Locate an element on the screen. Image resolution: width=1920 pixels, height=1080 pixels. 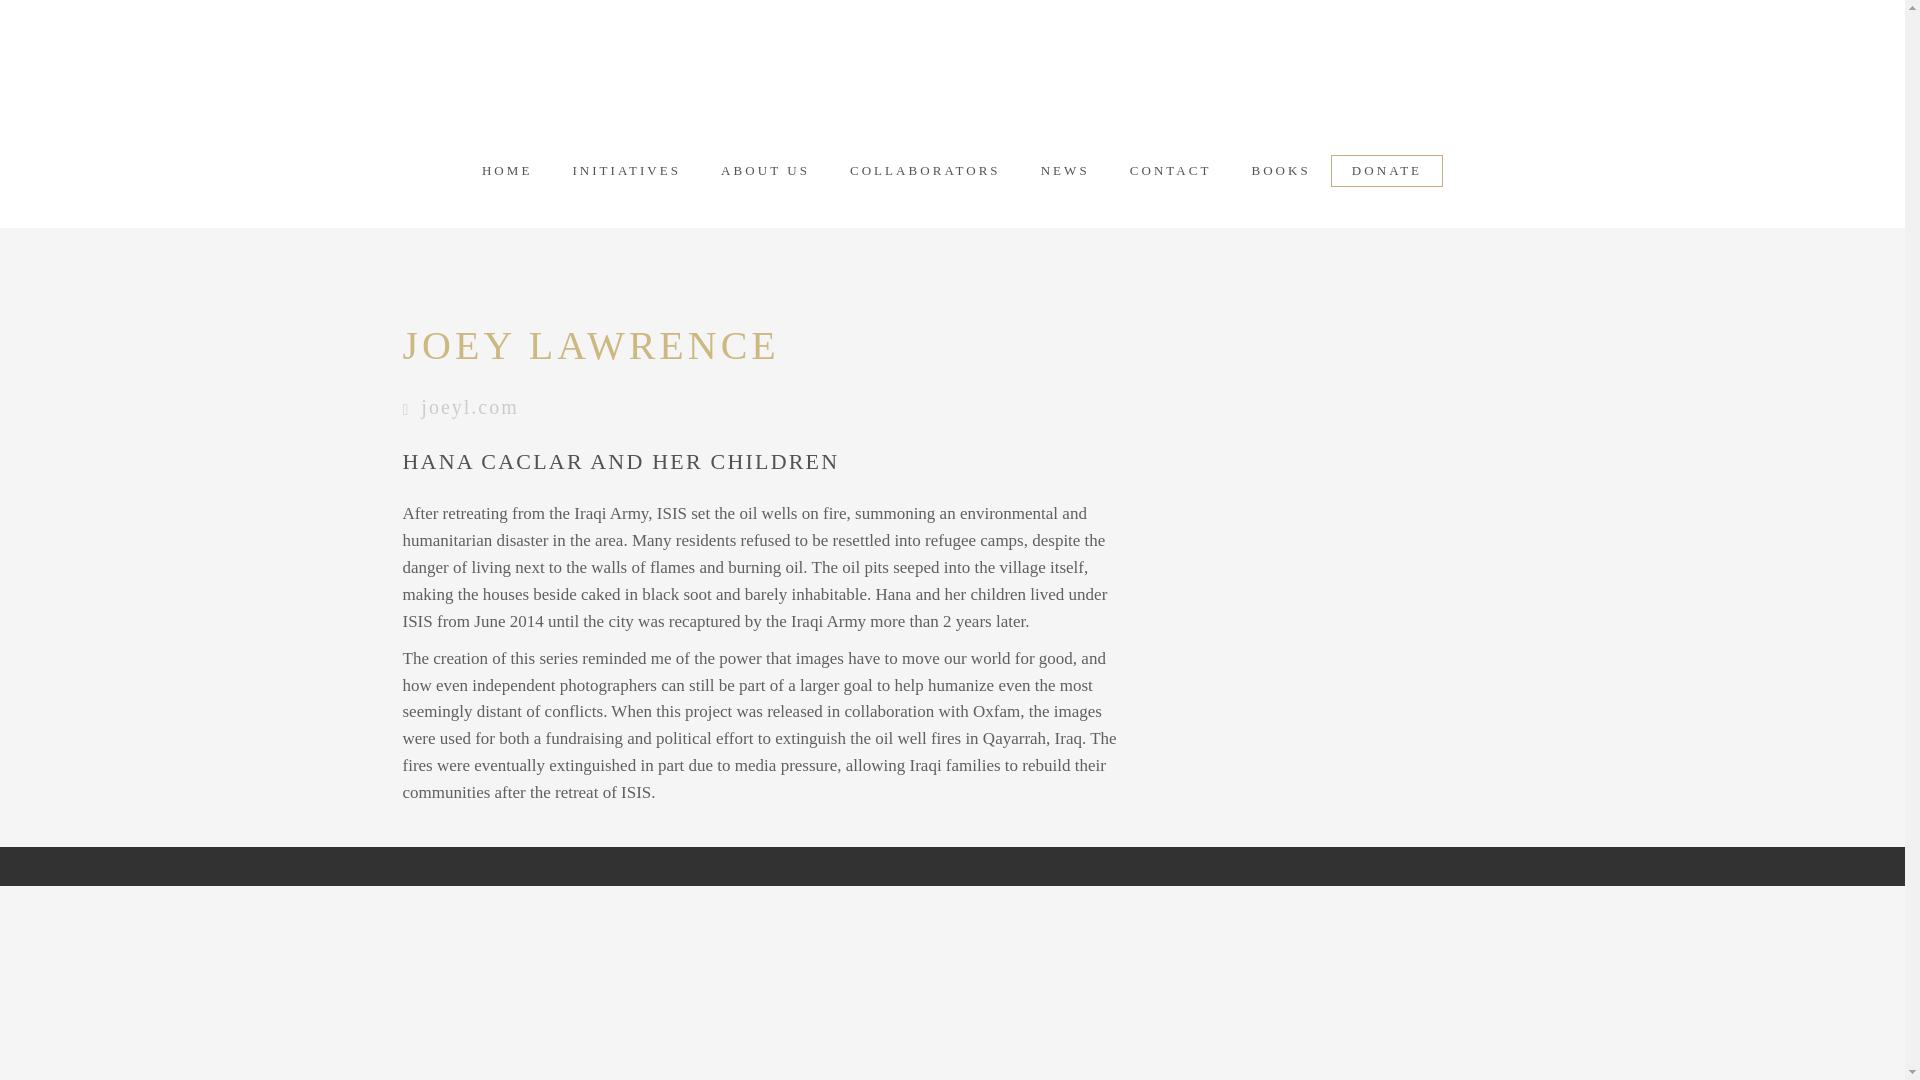
BOOKS is located at coordinates (1280, 170).